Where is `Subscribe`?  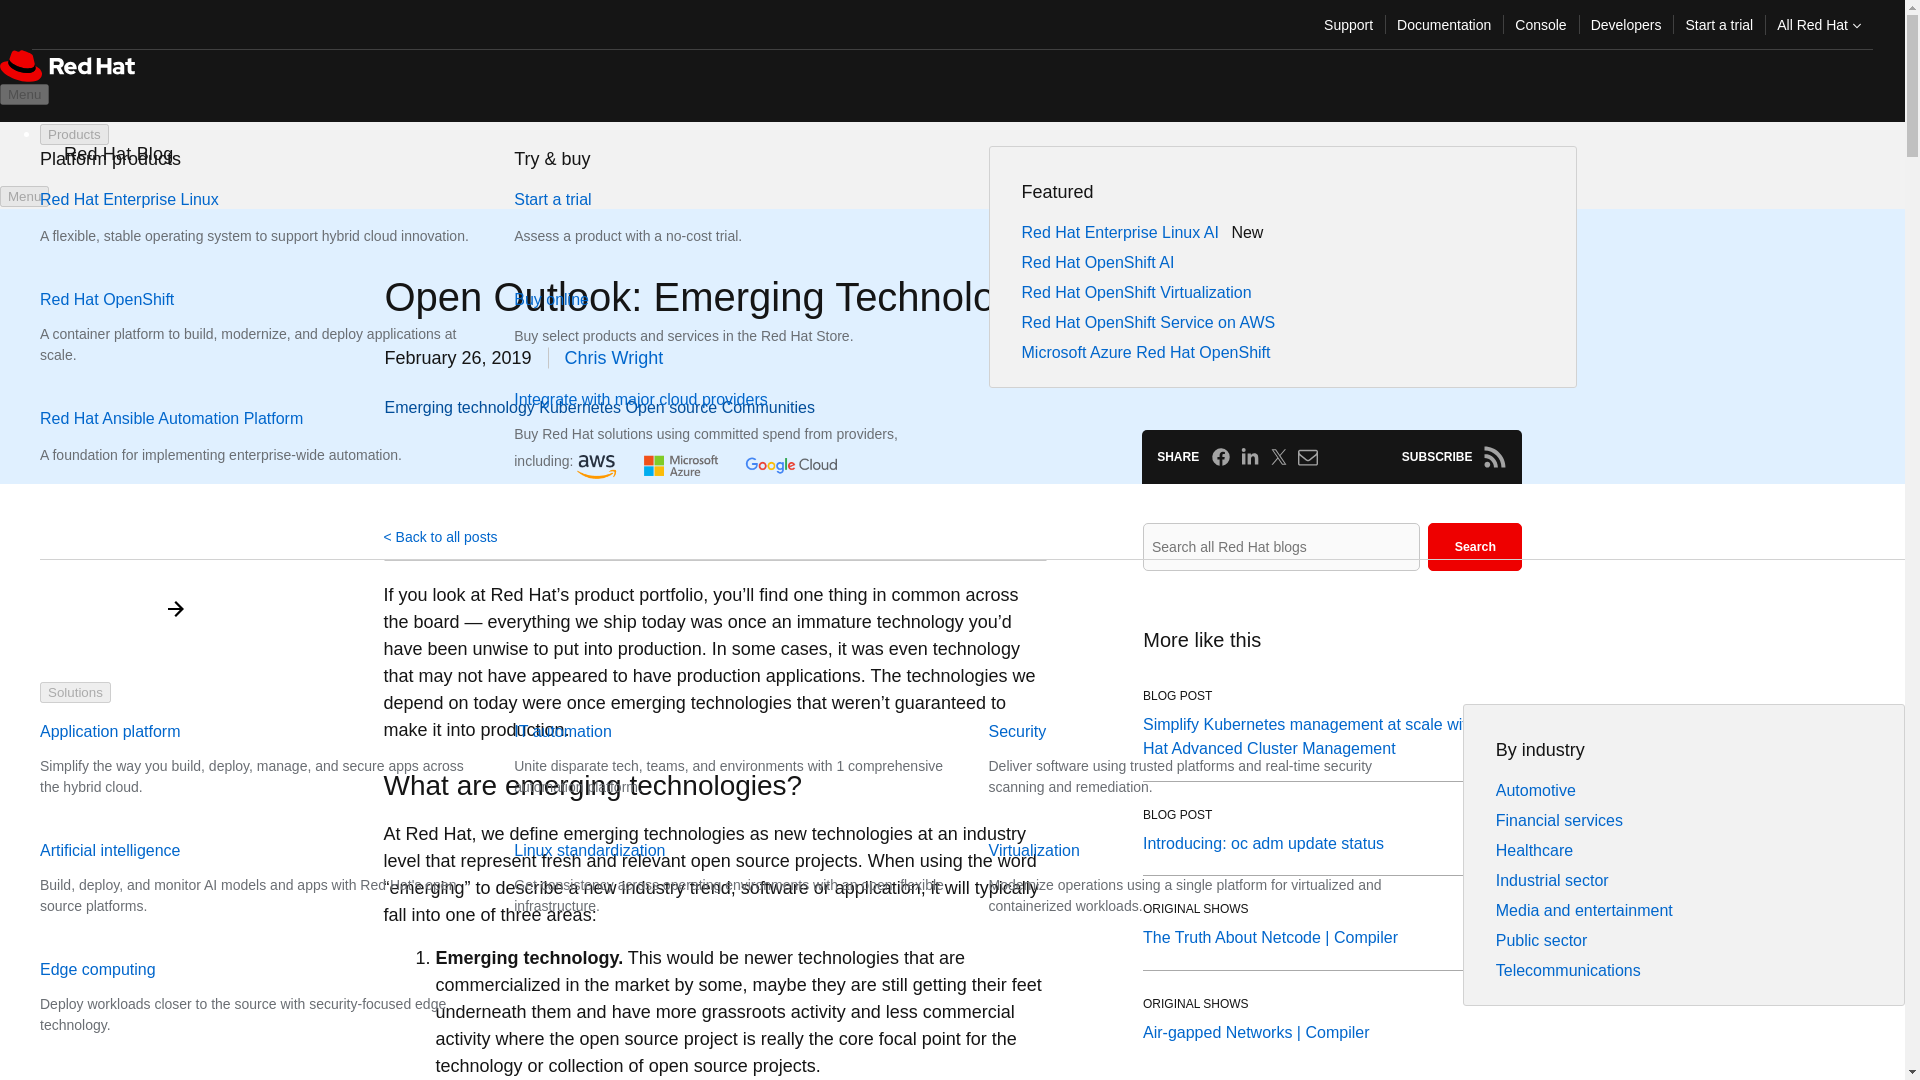
Subscribe is located at coordinates (1494, 456).